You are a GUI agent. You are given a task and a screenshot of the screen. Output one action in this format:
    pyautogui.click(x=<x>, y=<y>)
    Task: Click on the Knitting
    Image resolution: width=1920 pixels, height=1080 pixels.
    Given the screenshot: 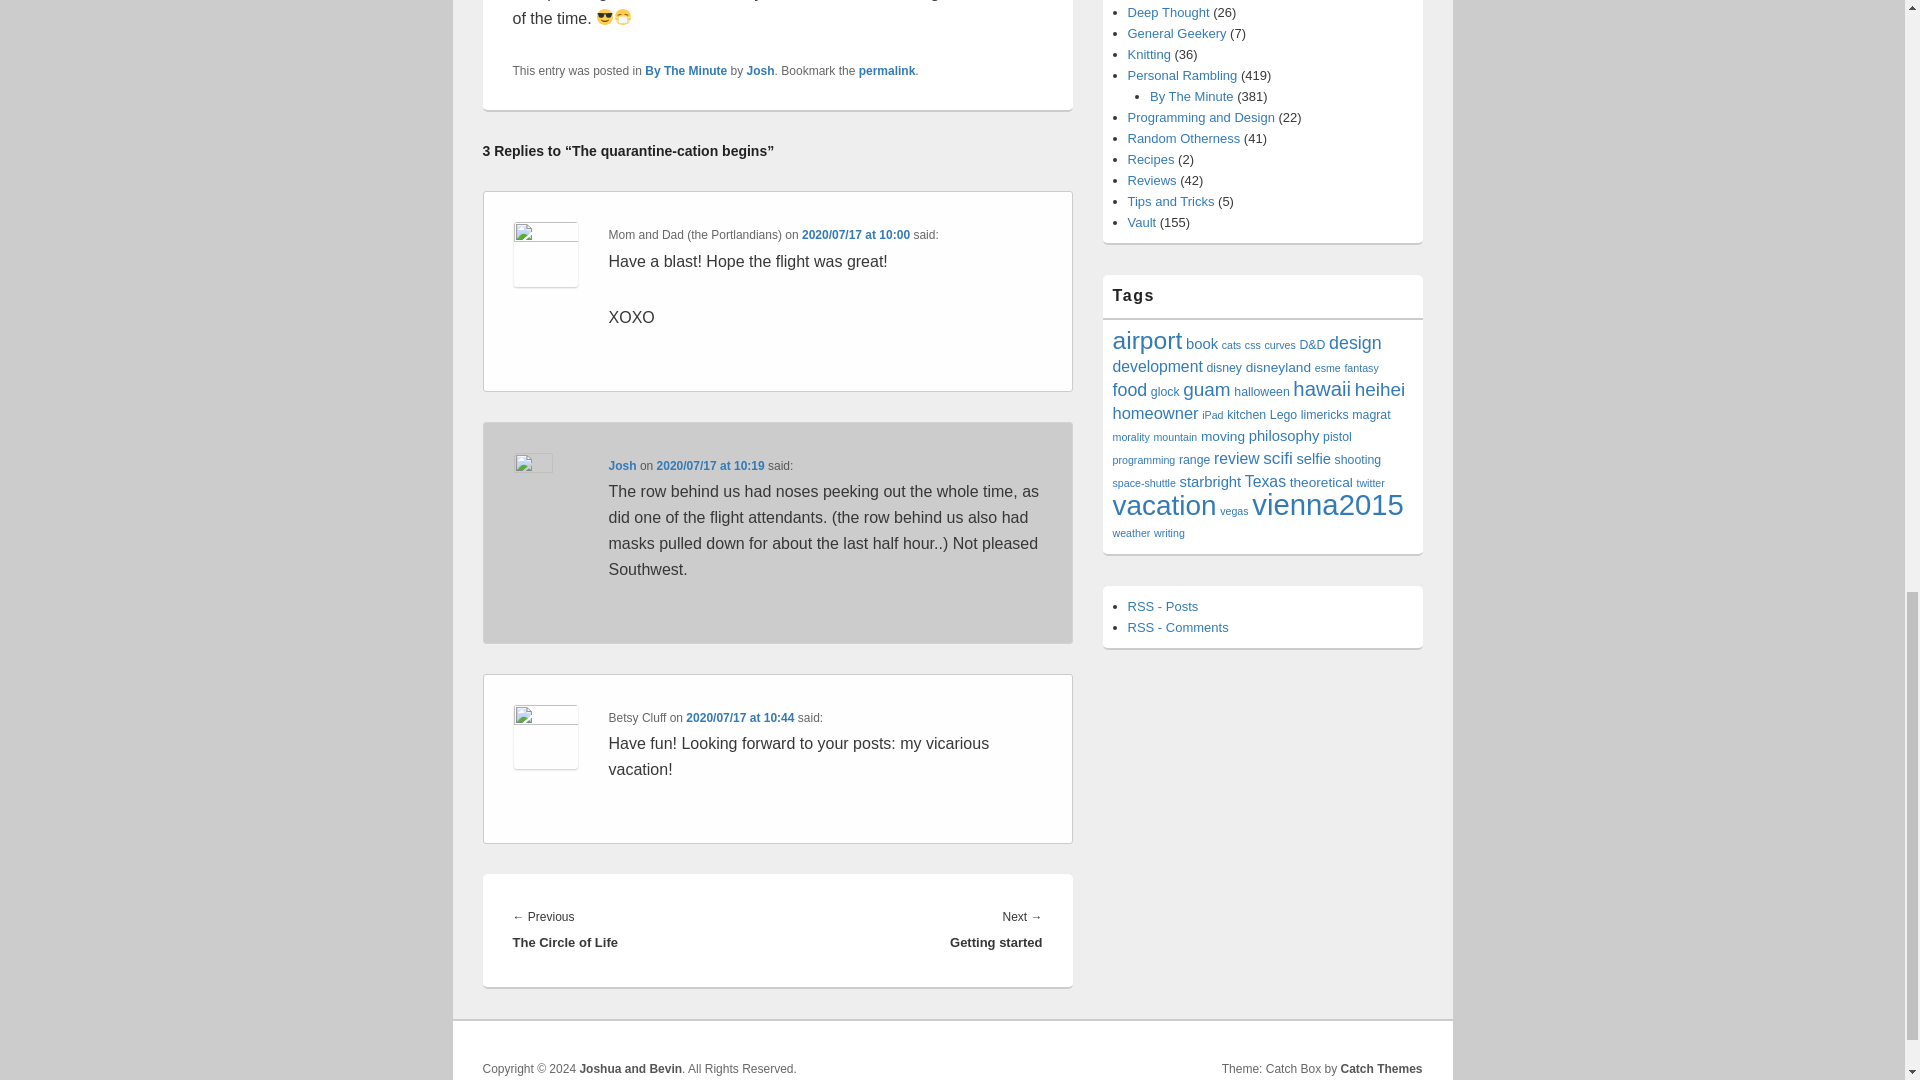 What is the action you would take?
    pyautogui.click(x=1150, y=54)
    